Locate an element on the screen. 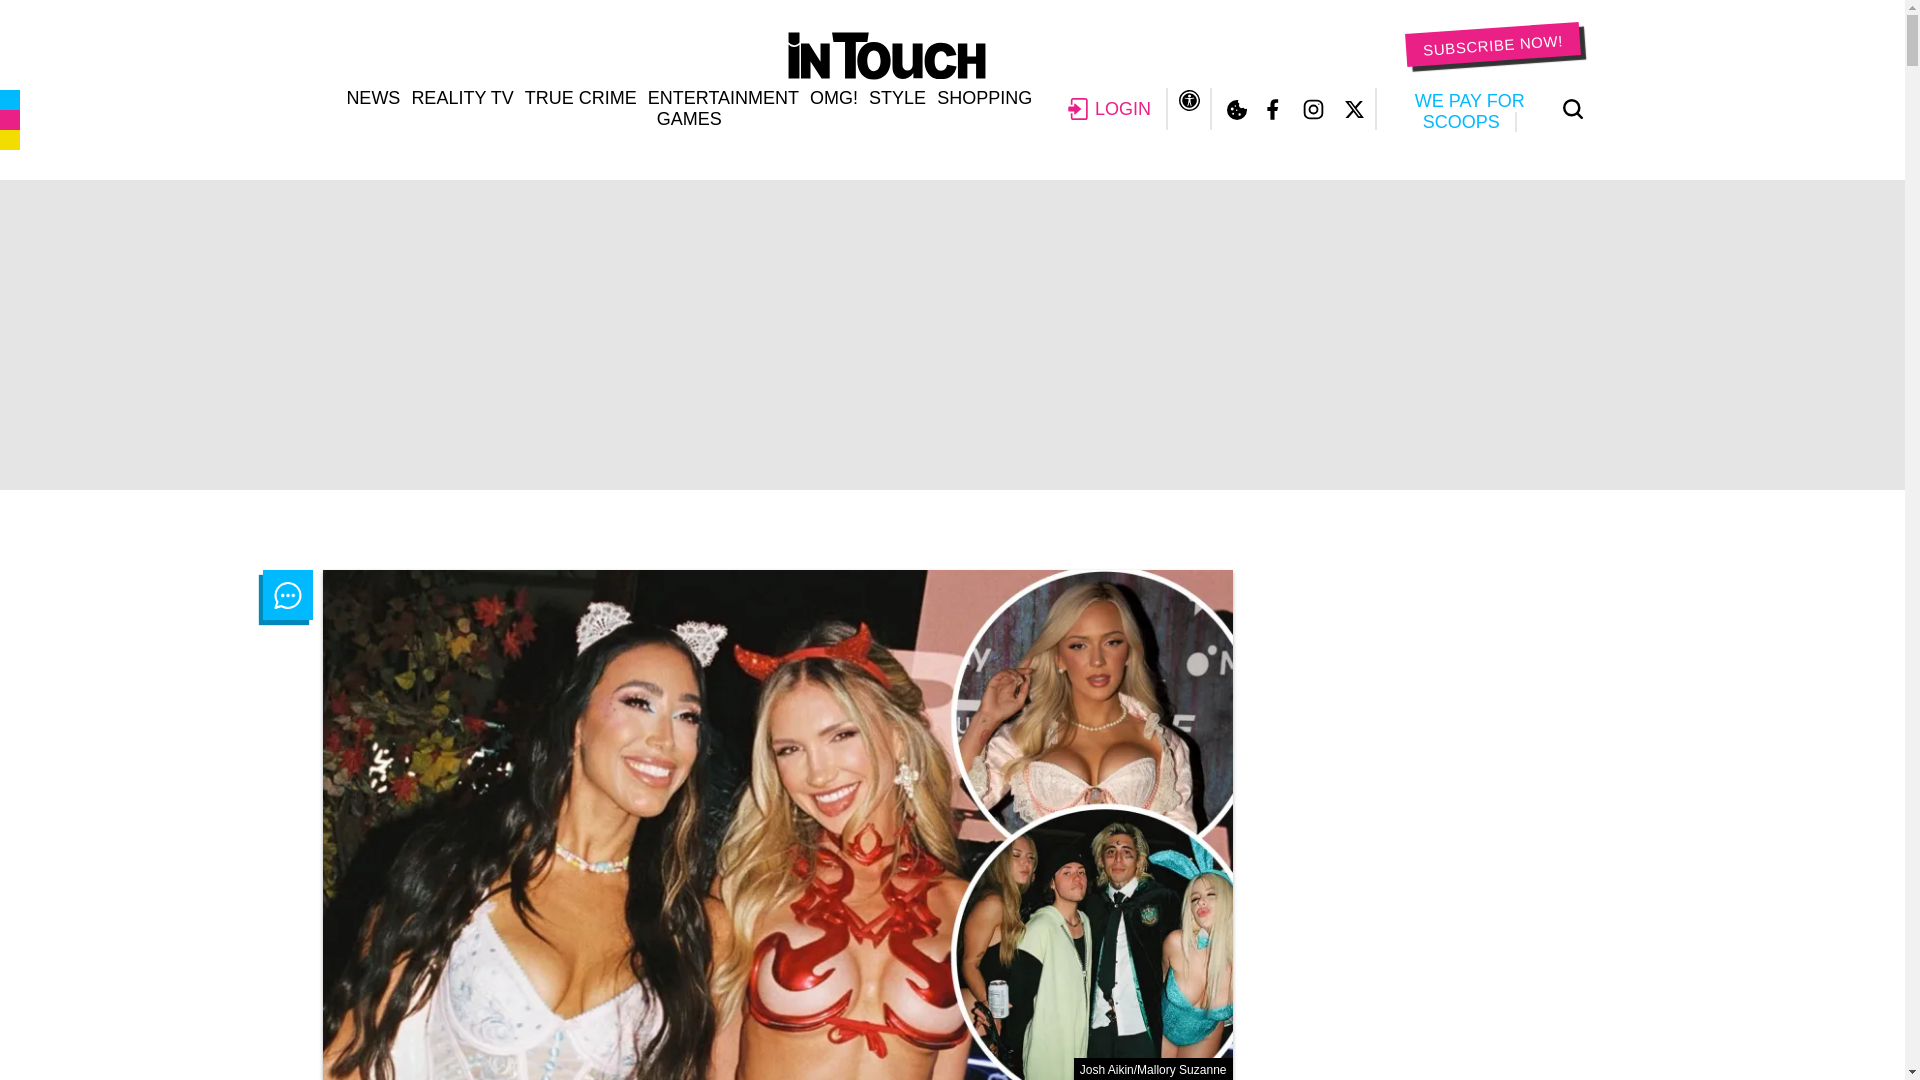 Image resolution: width=1920 pixels, height=1080 pixels. TRUE CRIME is located at coordinates (580, 98).